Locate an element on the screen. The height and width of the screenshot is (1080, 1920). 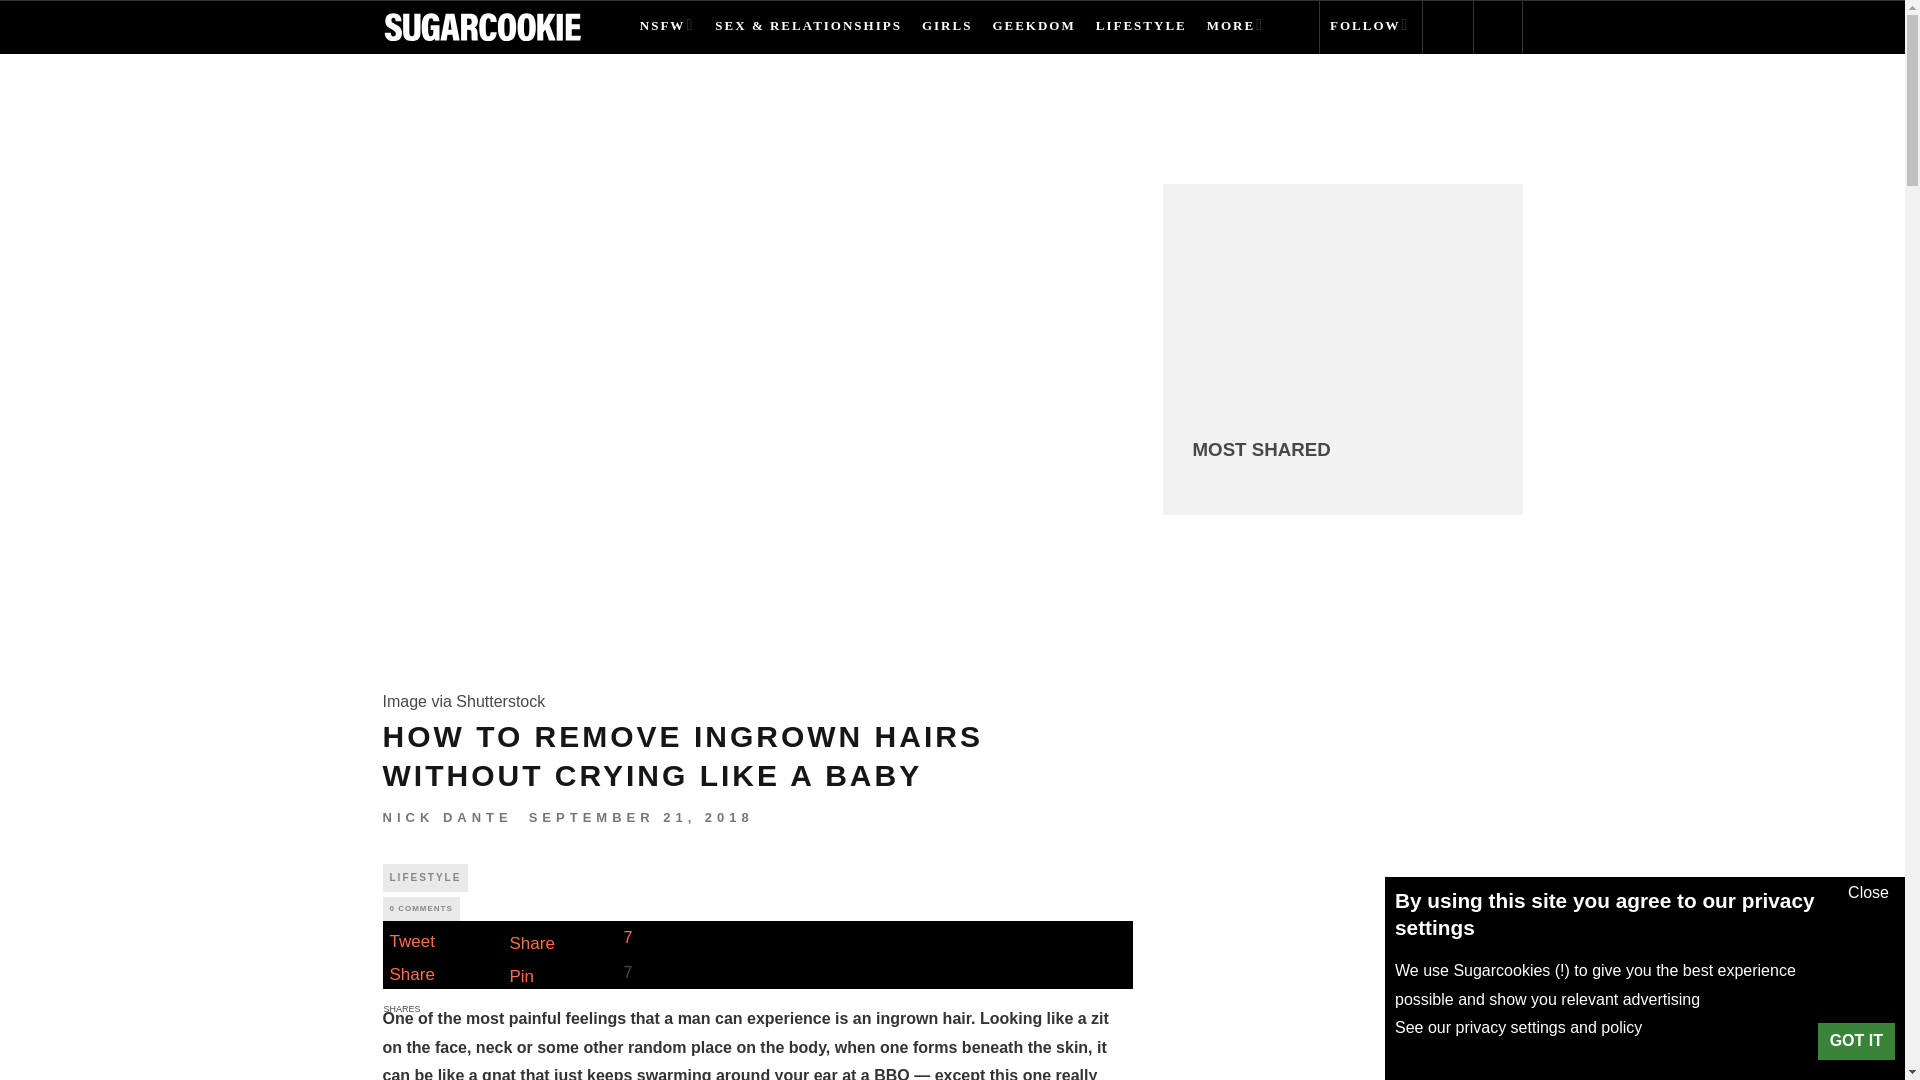
Search is located at coordinates (30, 10).